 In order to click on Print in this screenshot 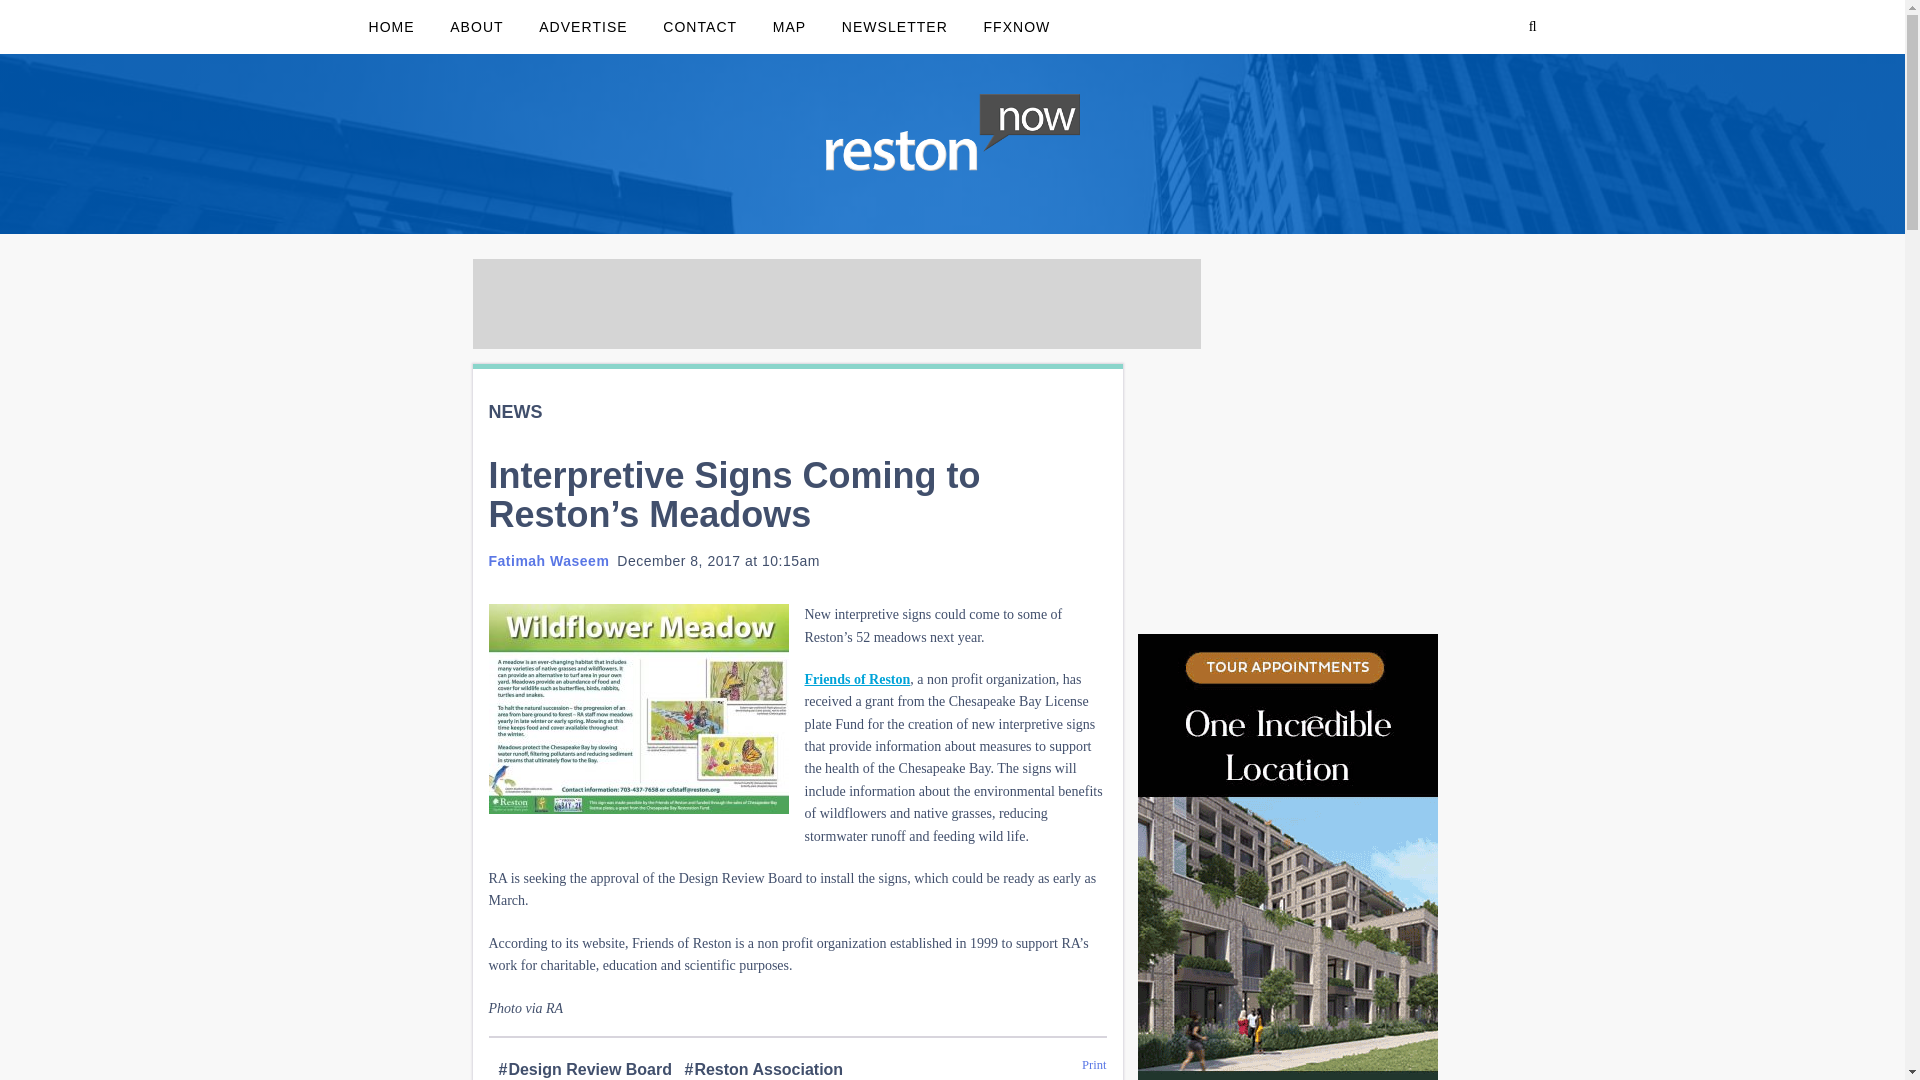, I will do `click(1094, 1065)`.